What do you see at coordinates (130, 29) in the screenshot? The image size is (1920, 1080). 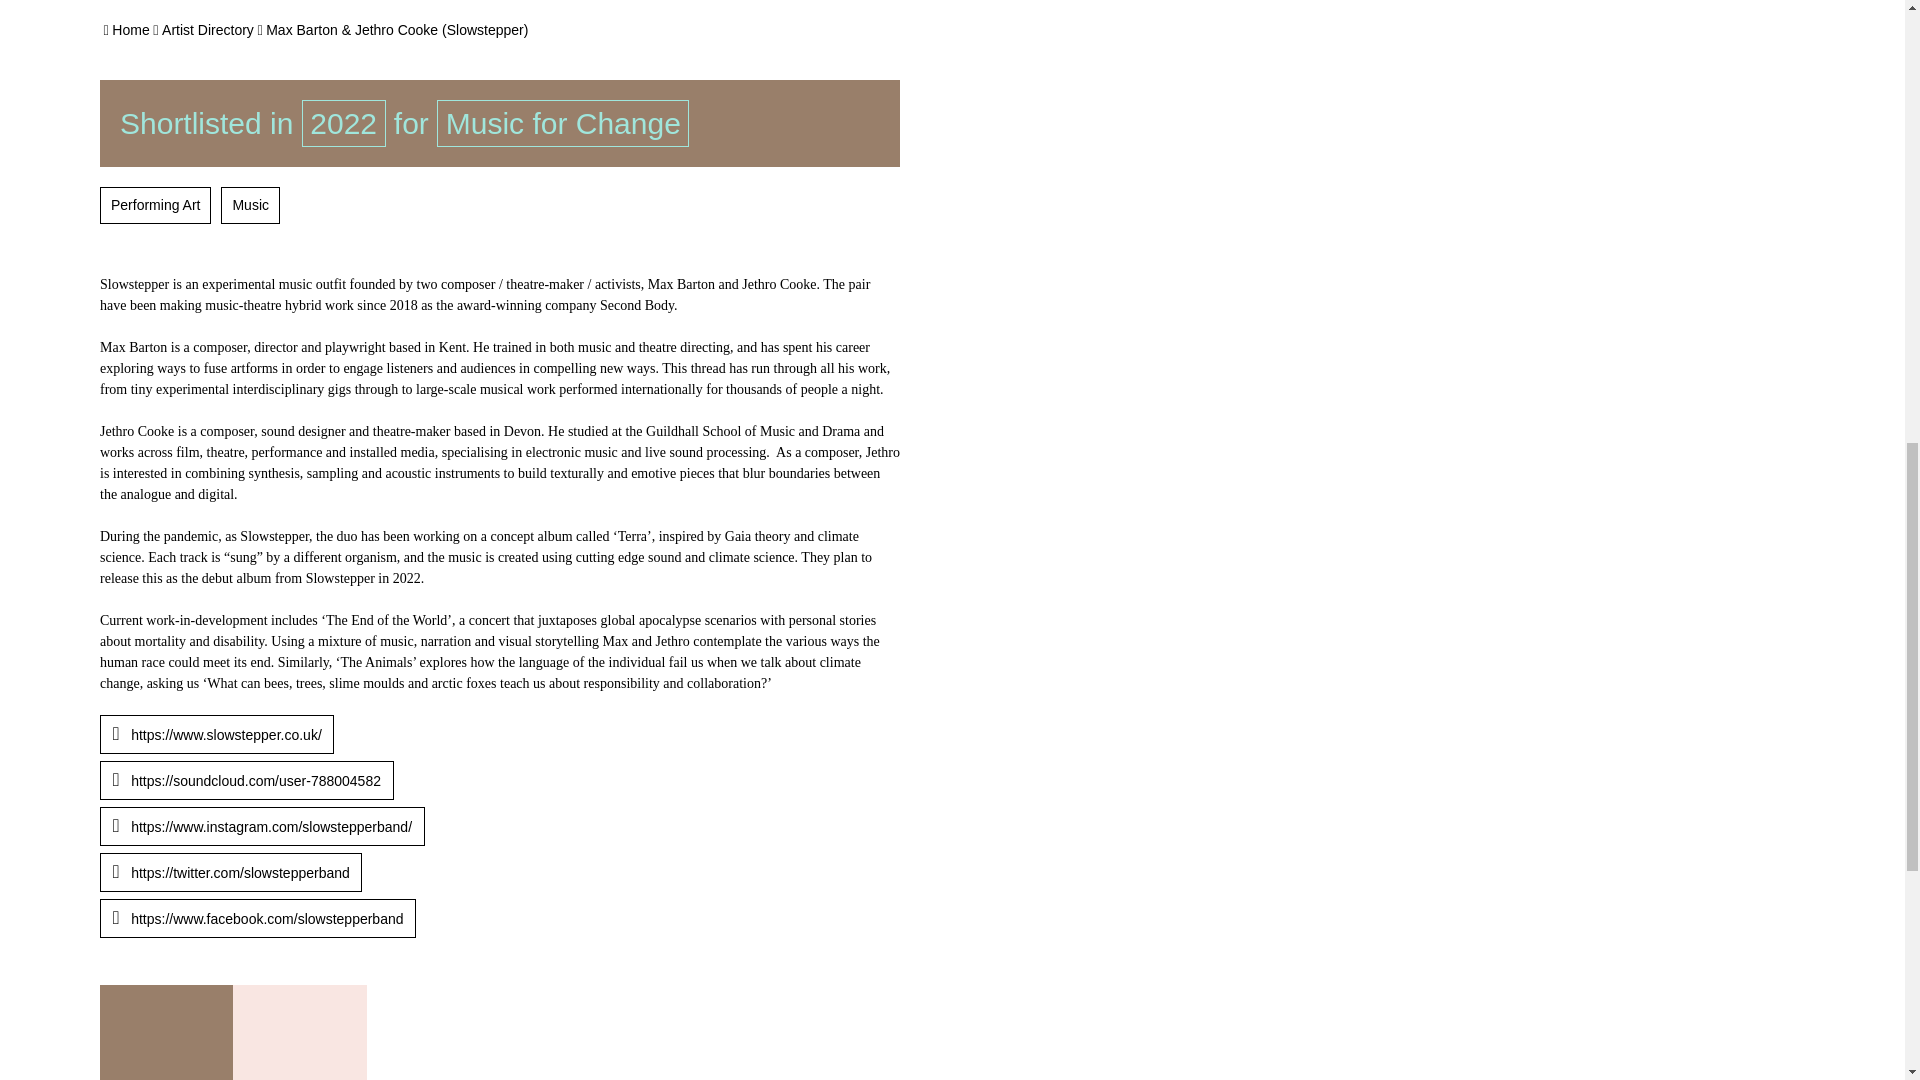 I see `Home` at bounding box center [130, 29].